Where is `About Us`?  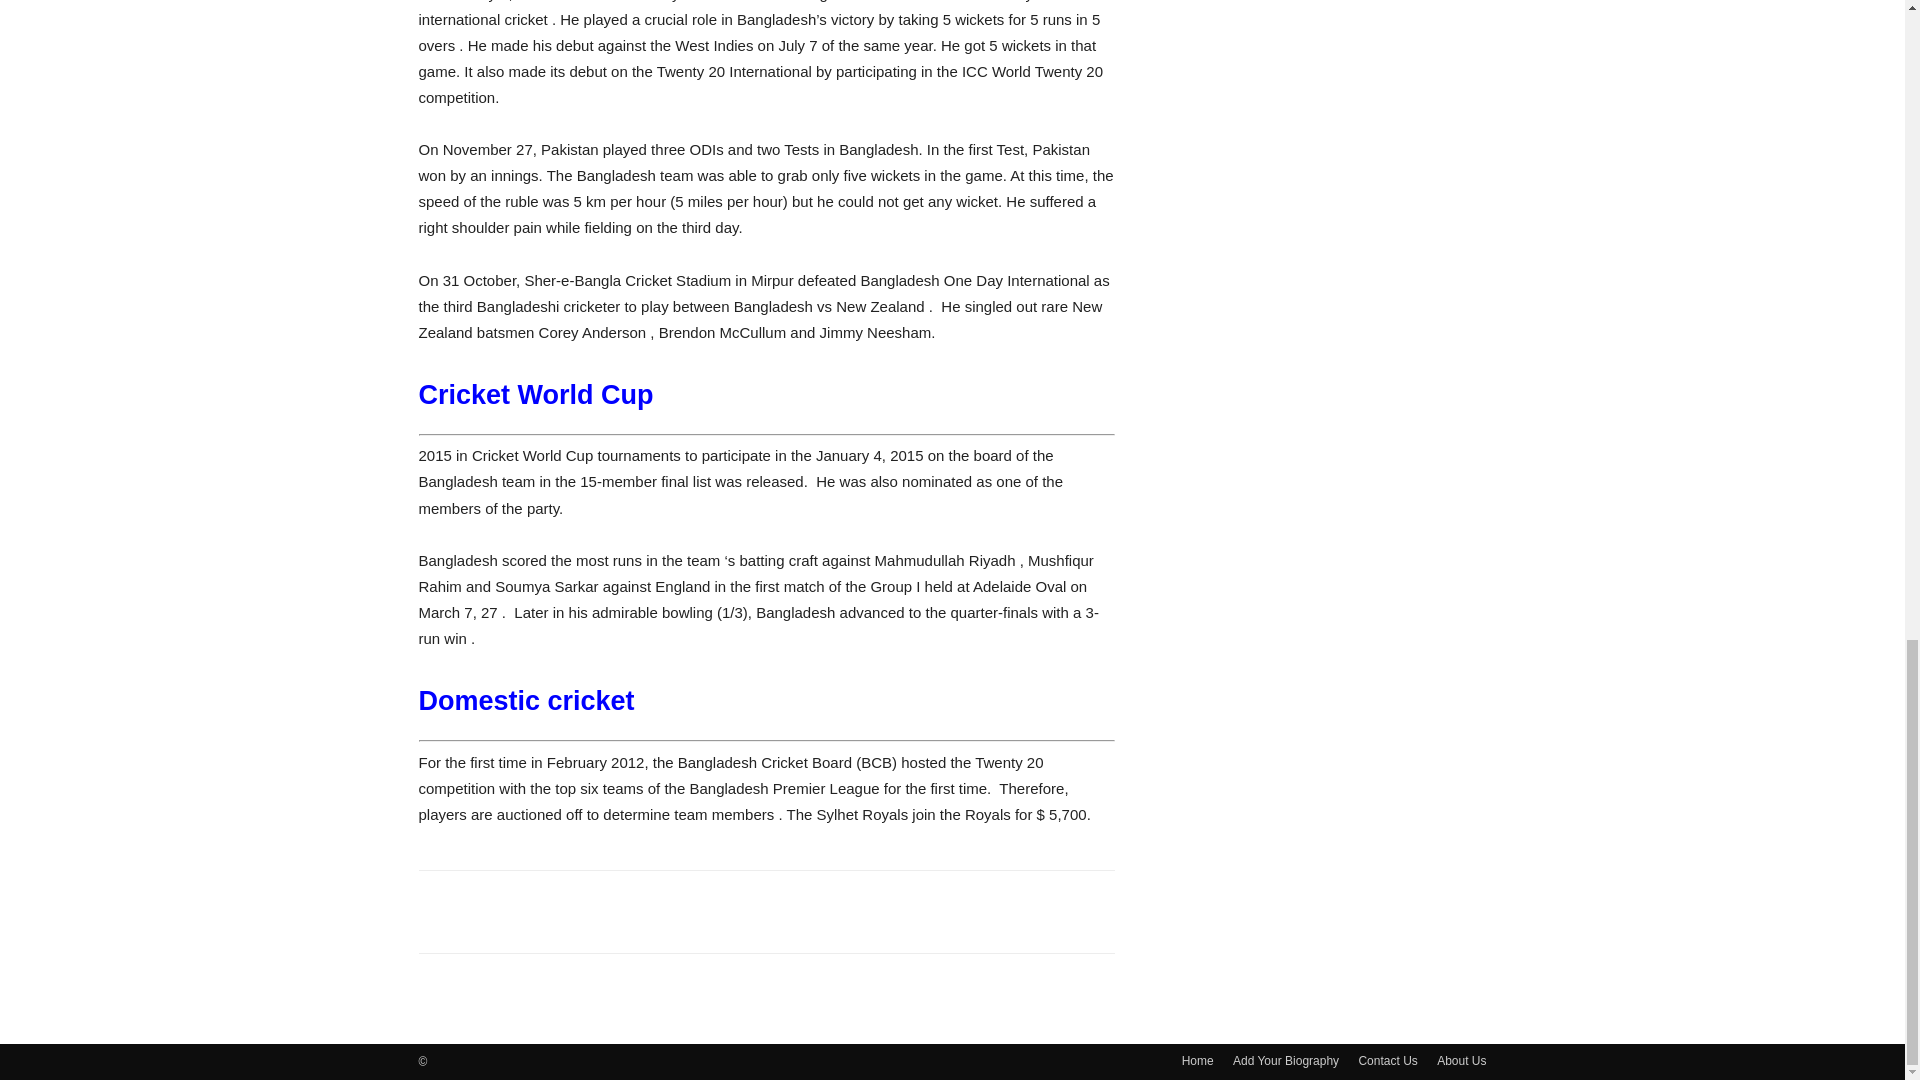 About Us is located at coordinates (1461, 1060).